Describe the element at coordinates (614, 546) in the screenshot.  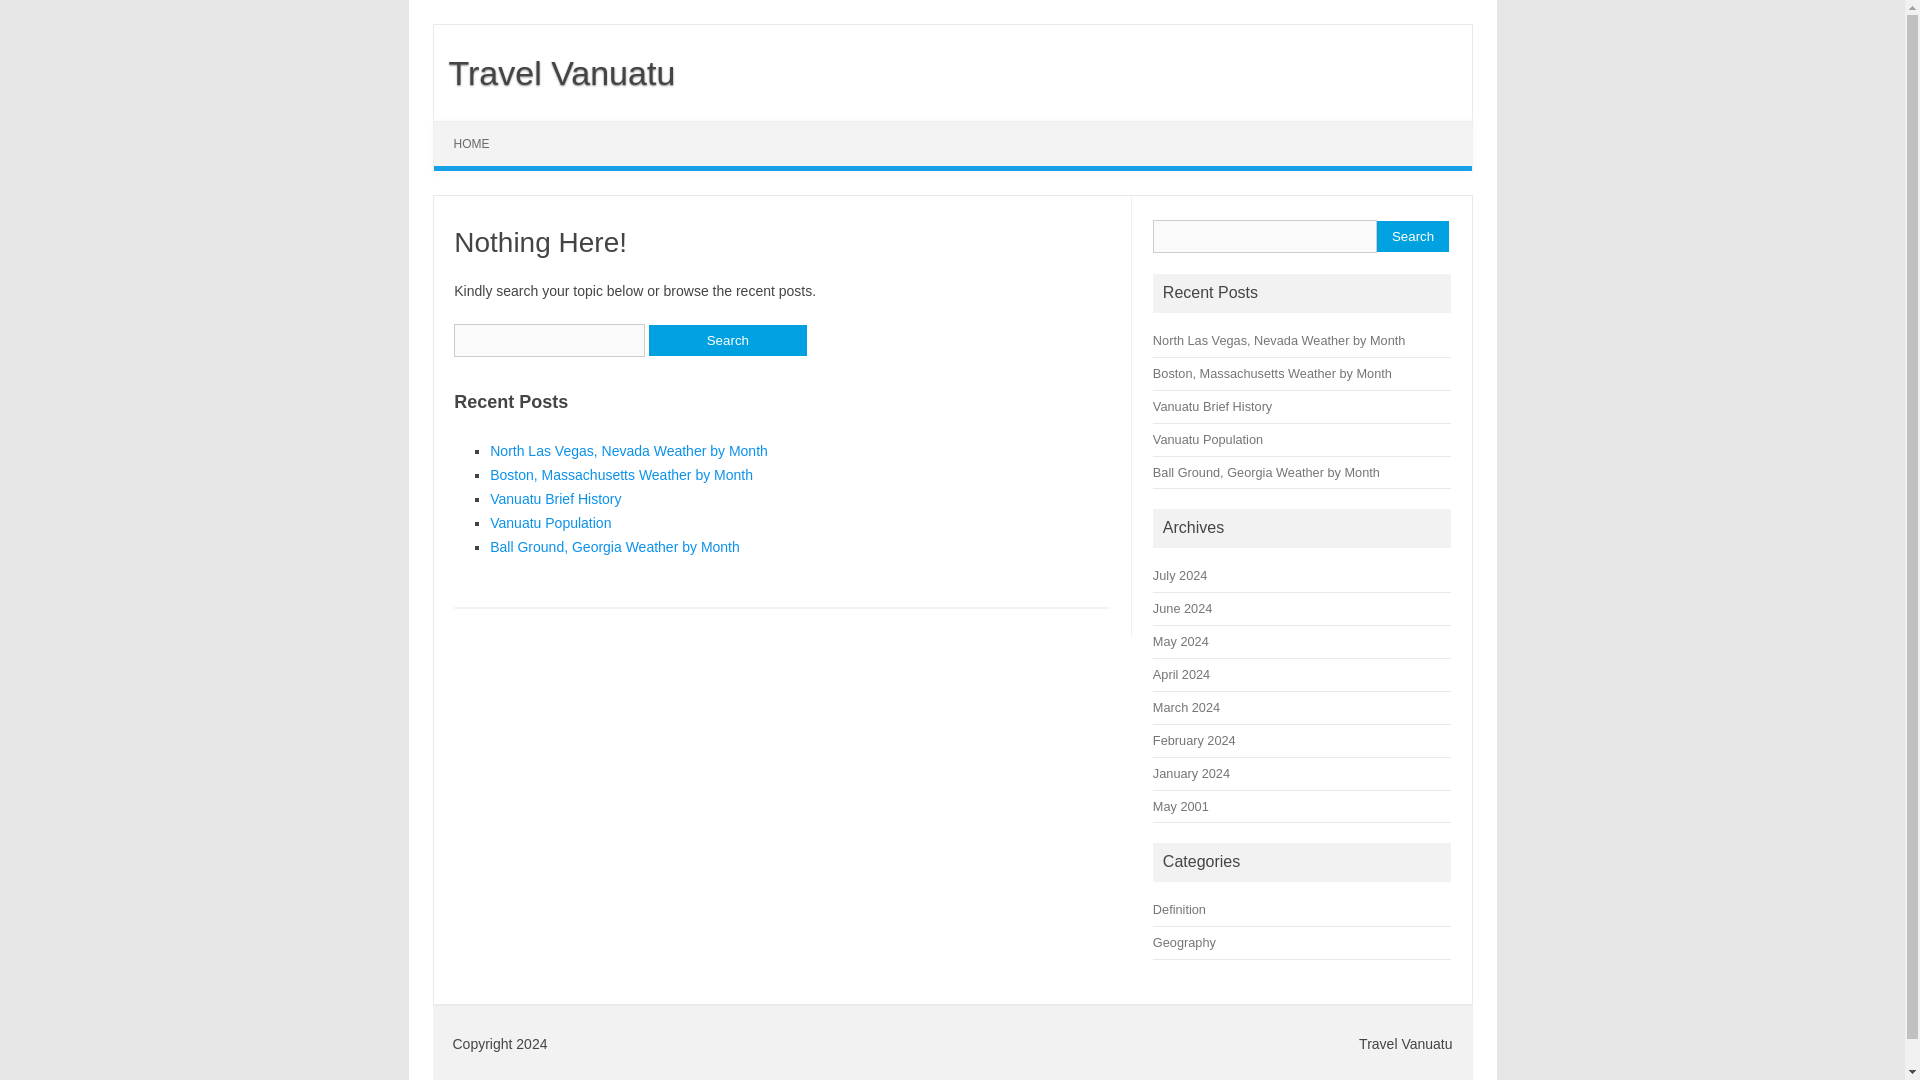
I see `Ball Ground, Georgia Weather by Month` at that location.